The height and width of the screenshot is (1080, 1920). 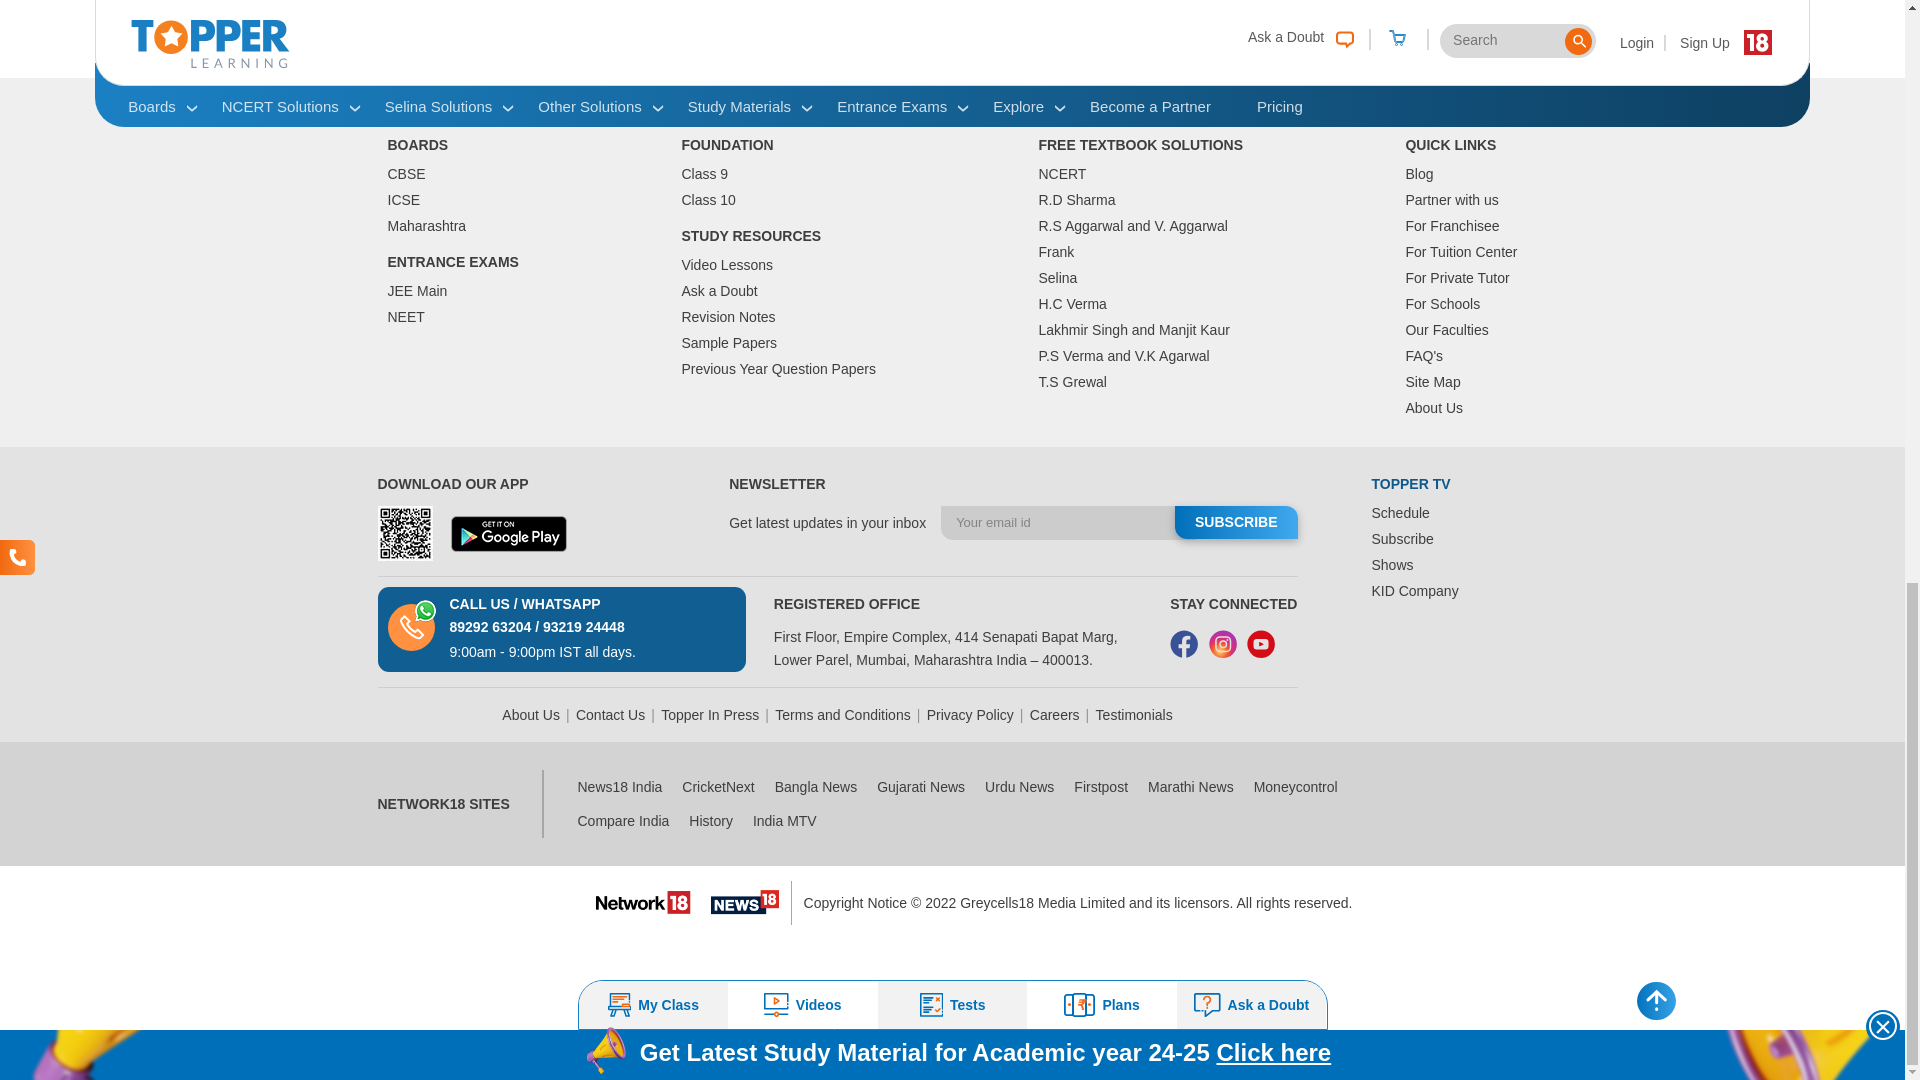 I want to click on News18, so click(x=744, y=902).